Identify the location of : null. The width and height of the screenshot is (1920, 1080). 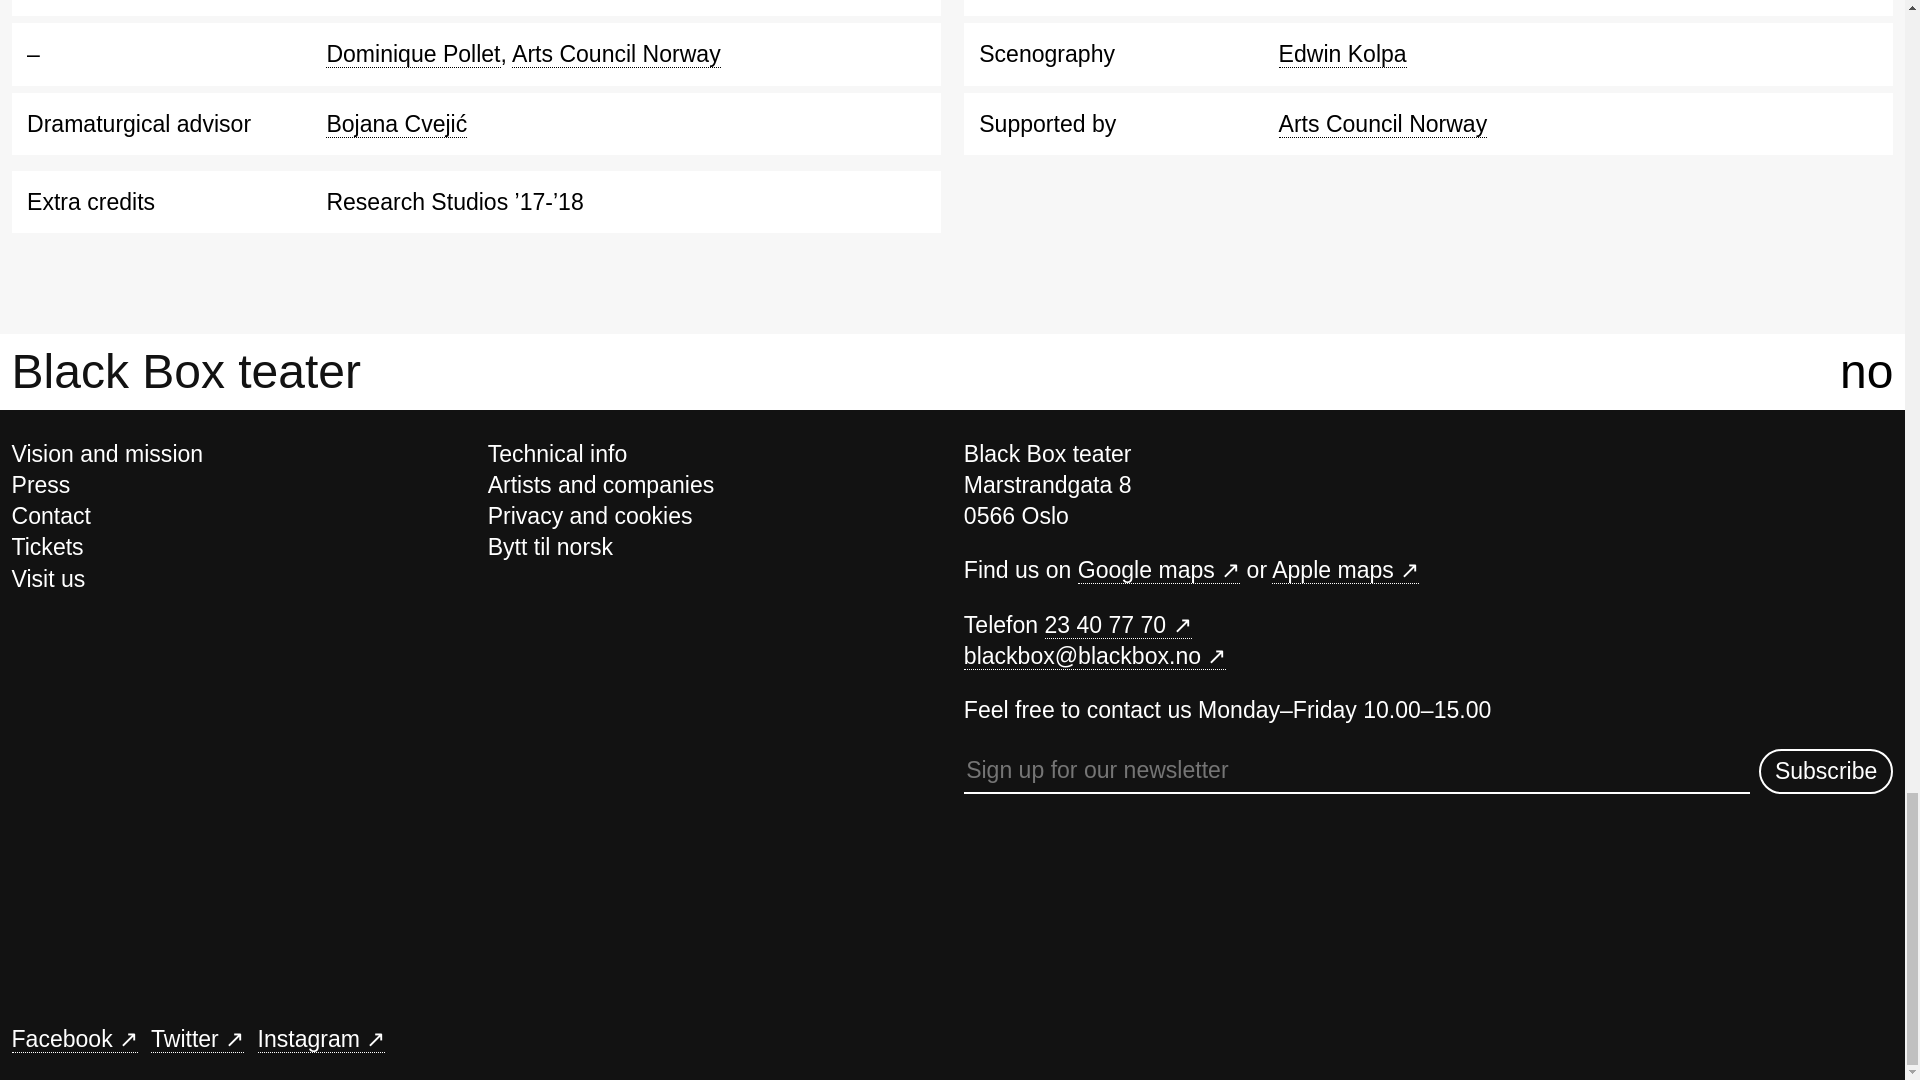
(1158, 570).